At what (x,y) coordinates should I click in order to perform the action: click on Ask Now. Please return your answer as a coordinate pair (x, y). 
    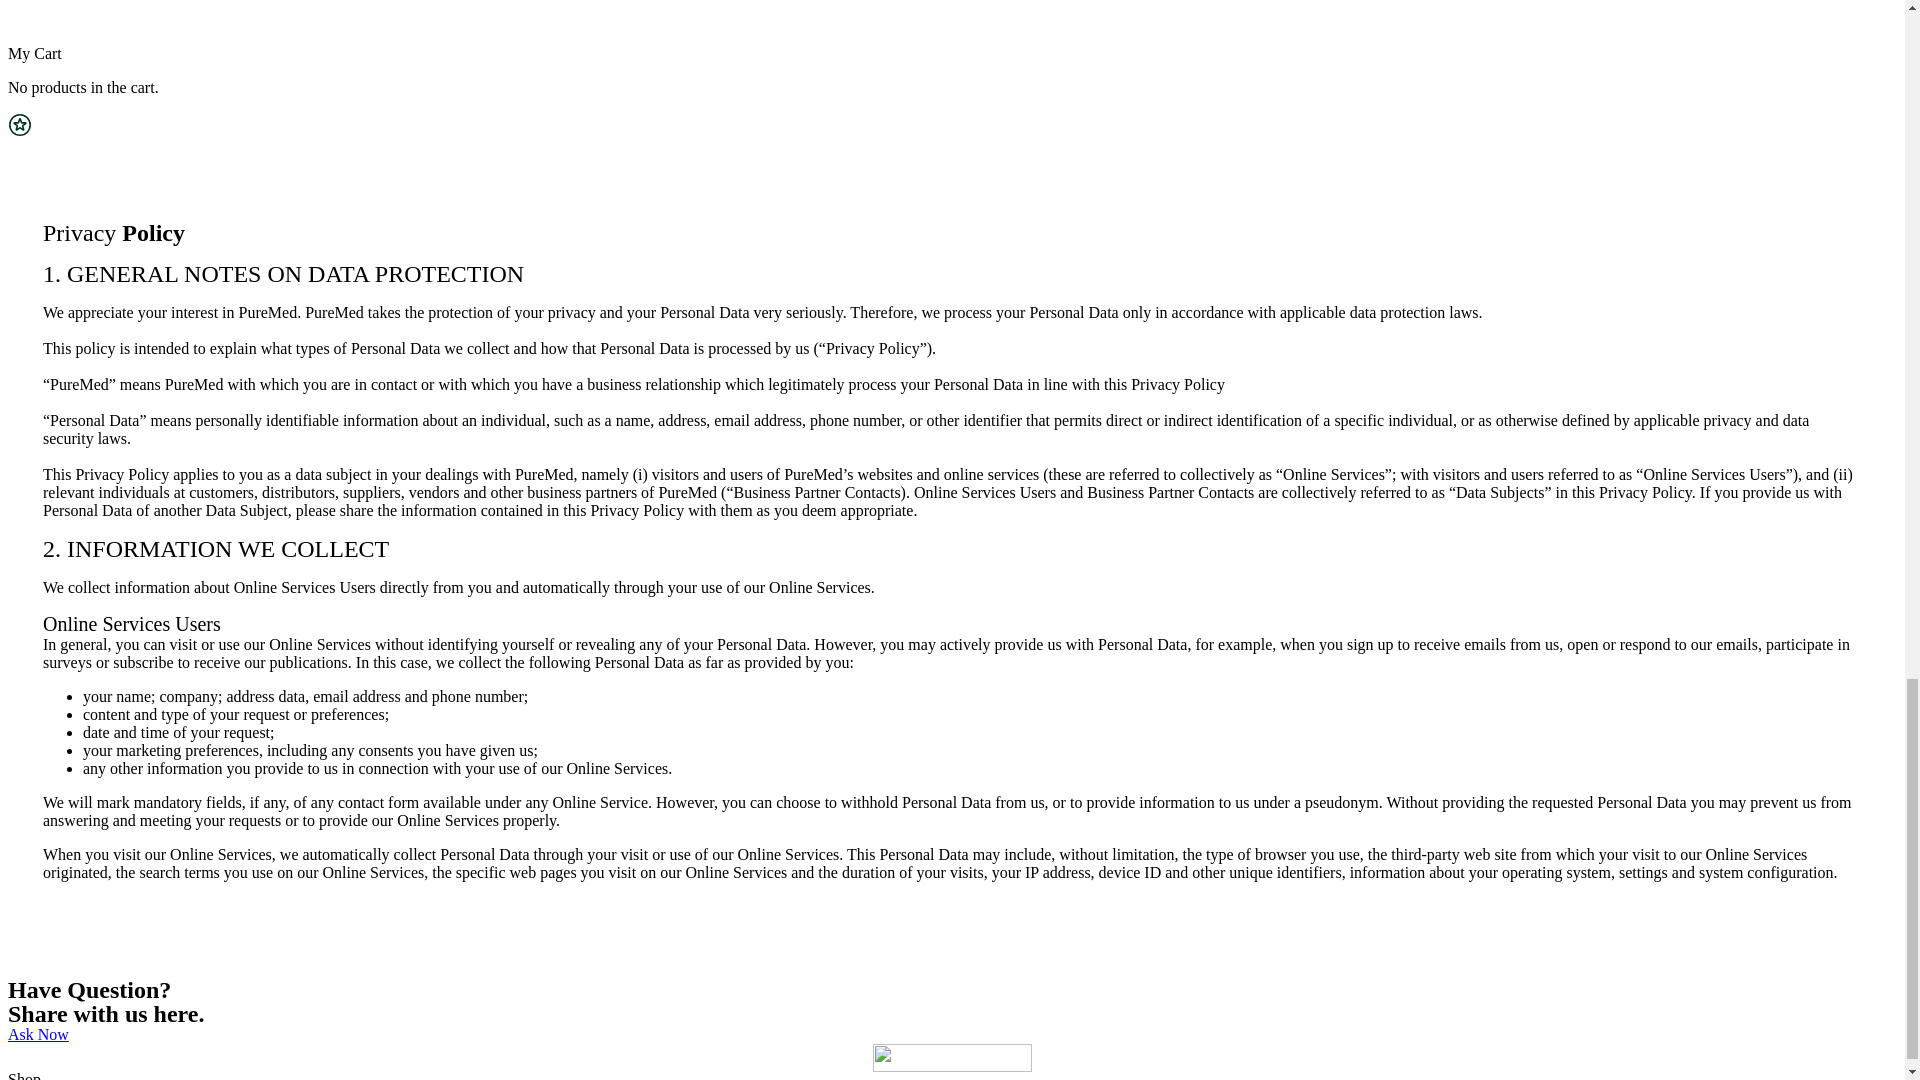
    Looking at the image, I should click on (38, 1034).